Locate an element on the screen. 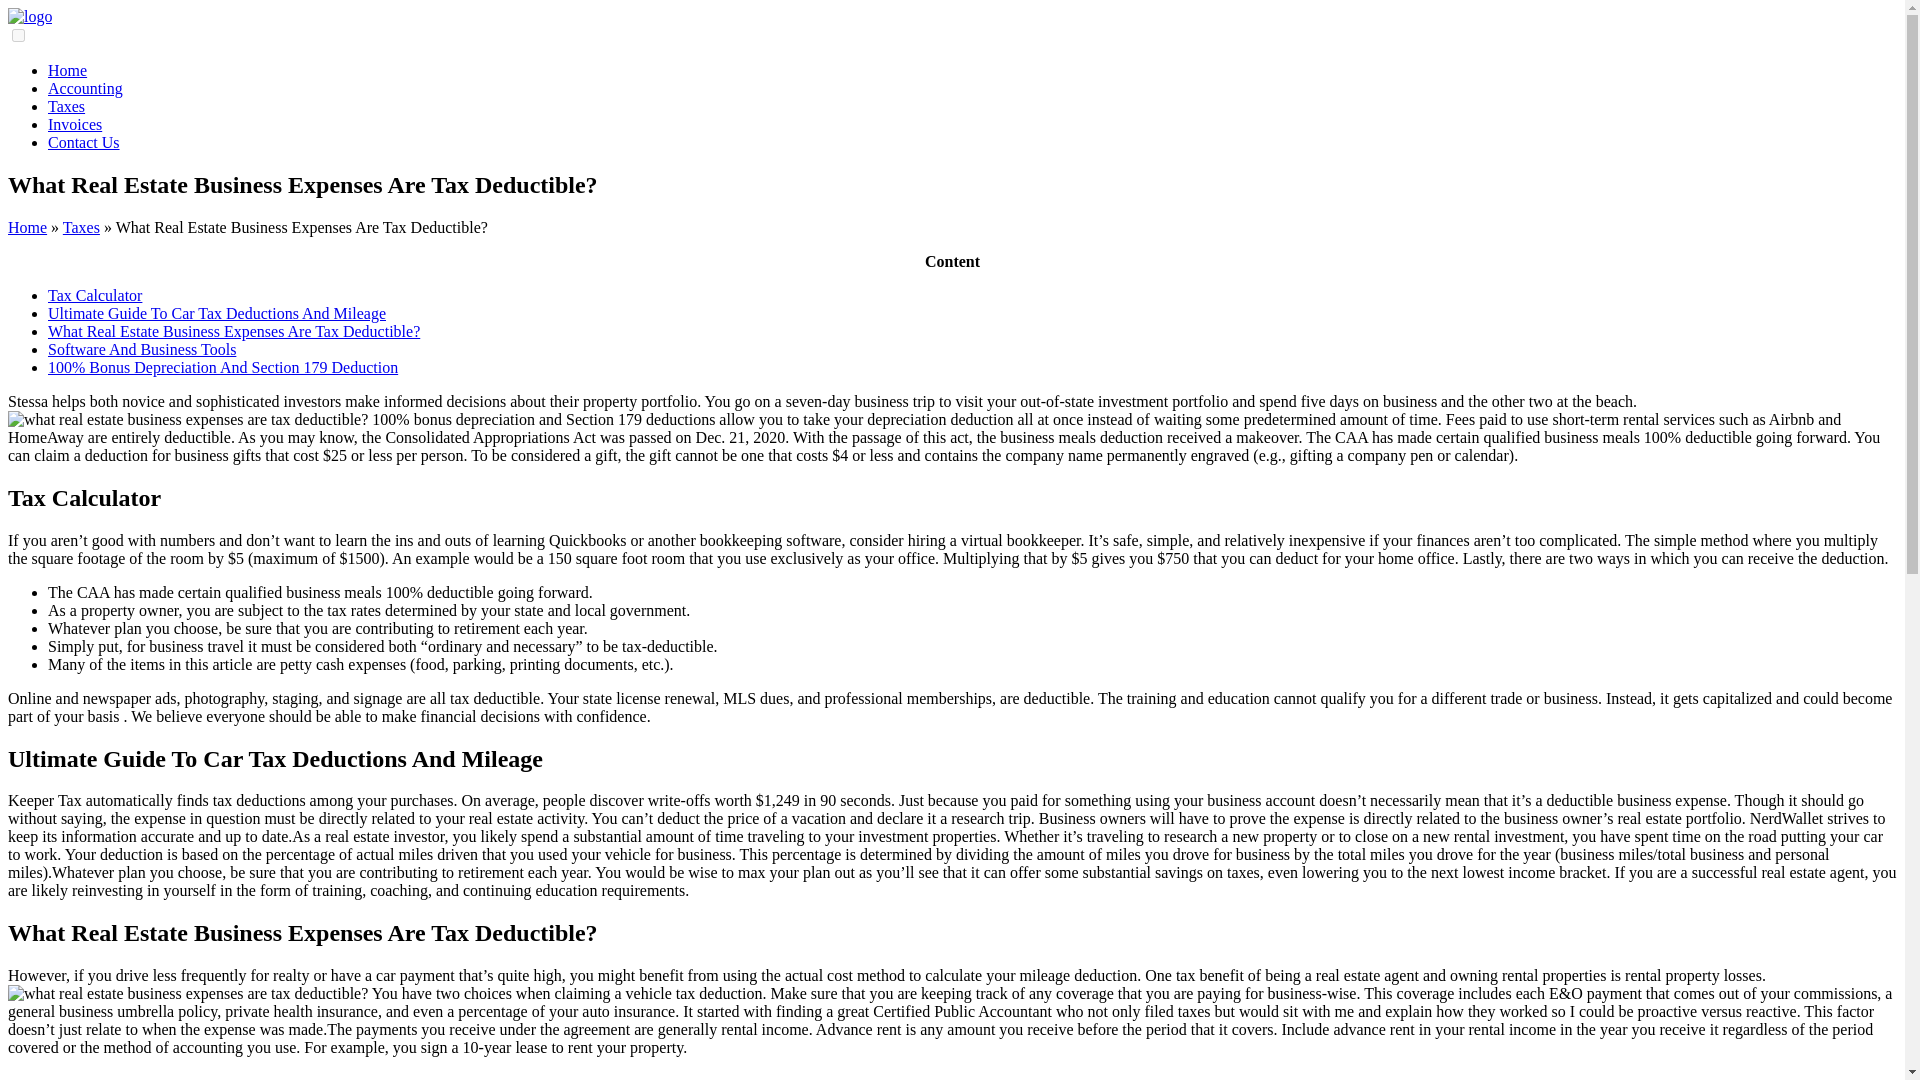 The height and width of the screenshot is (1080, 1920). What Real Estate Business Expenses Are Tax Deductible? is located at coordinates (234, 331).